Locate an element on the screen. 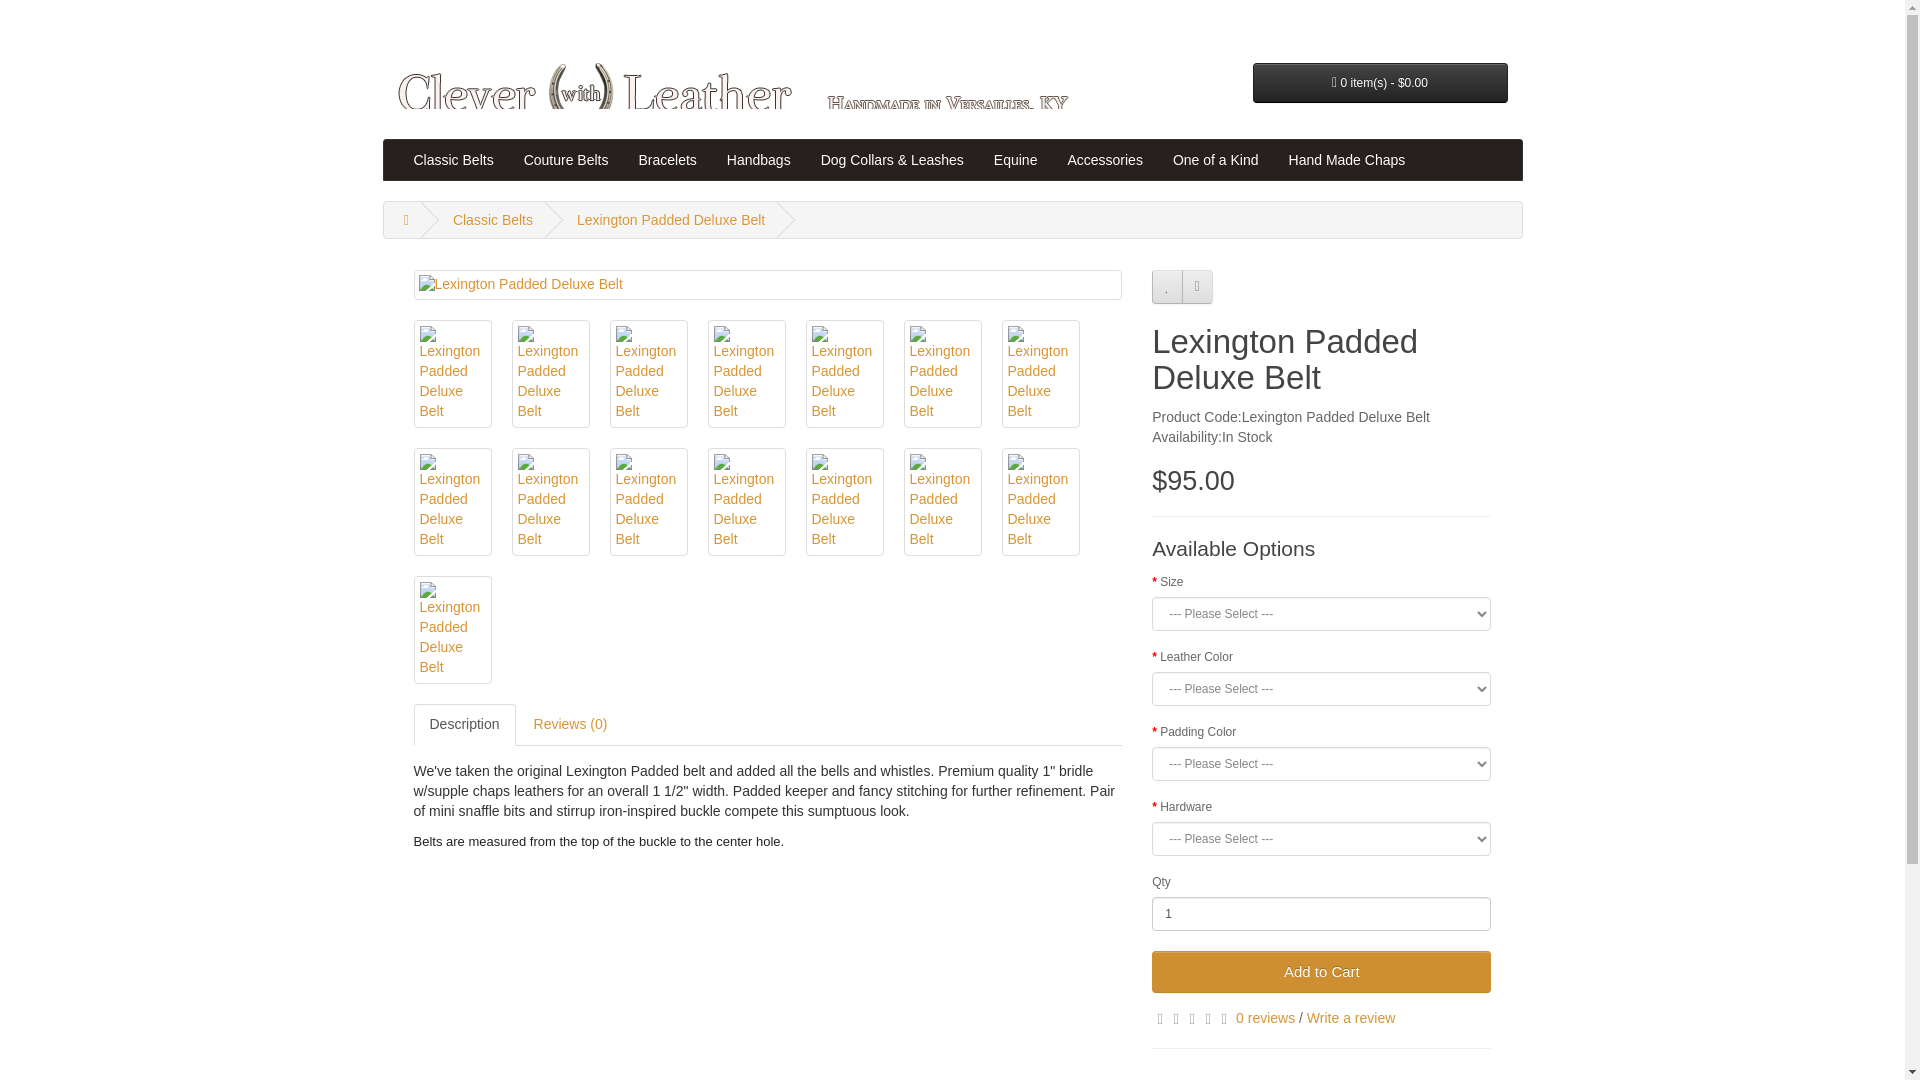 This screenshot has height=1080, width=1920. Clever with Leather is located at coordinates (742, 95).